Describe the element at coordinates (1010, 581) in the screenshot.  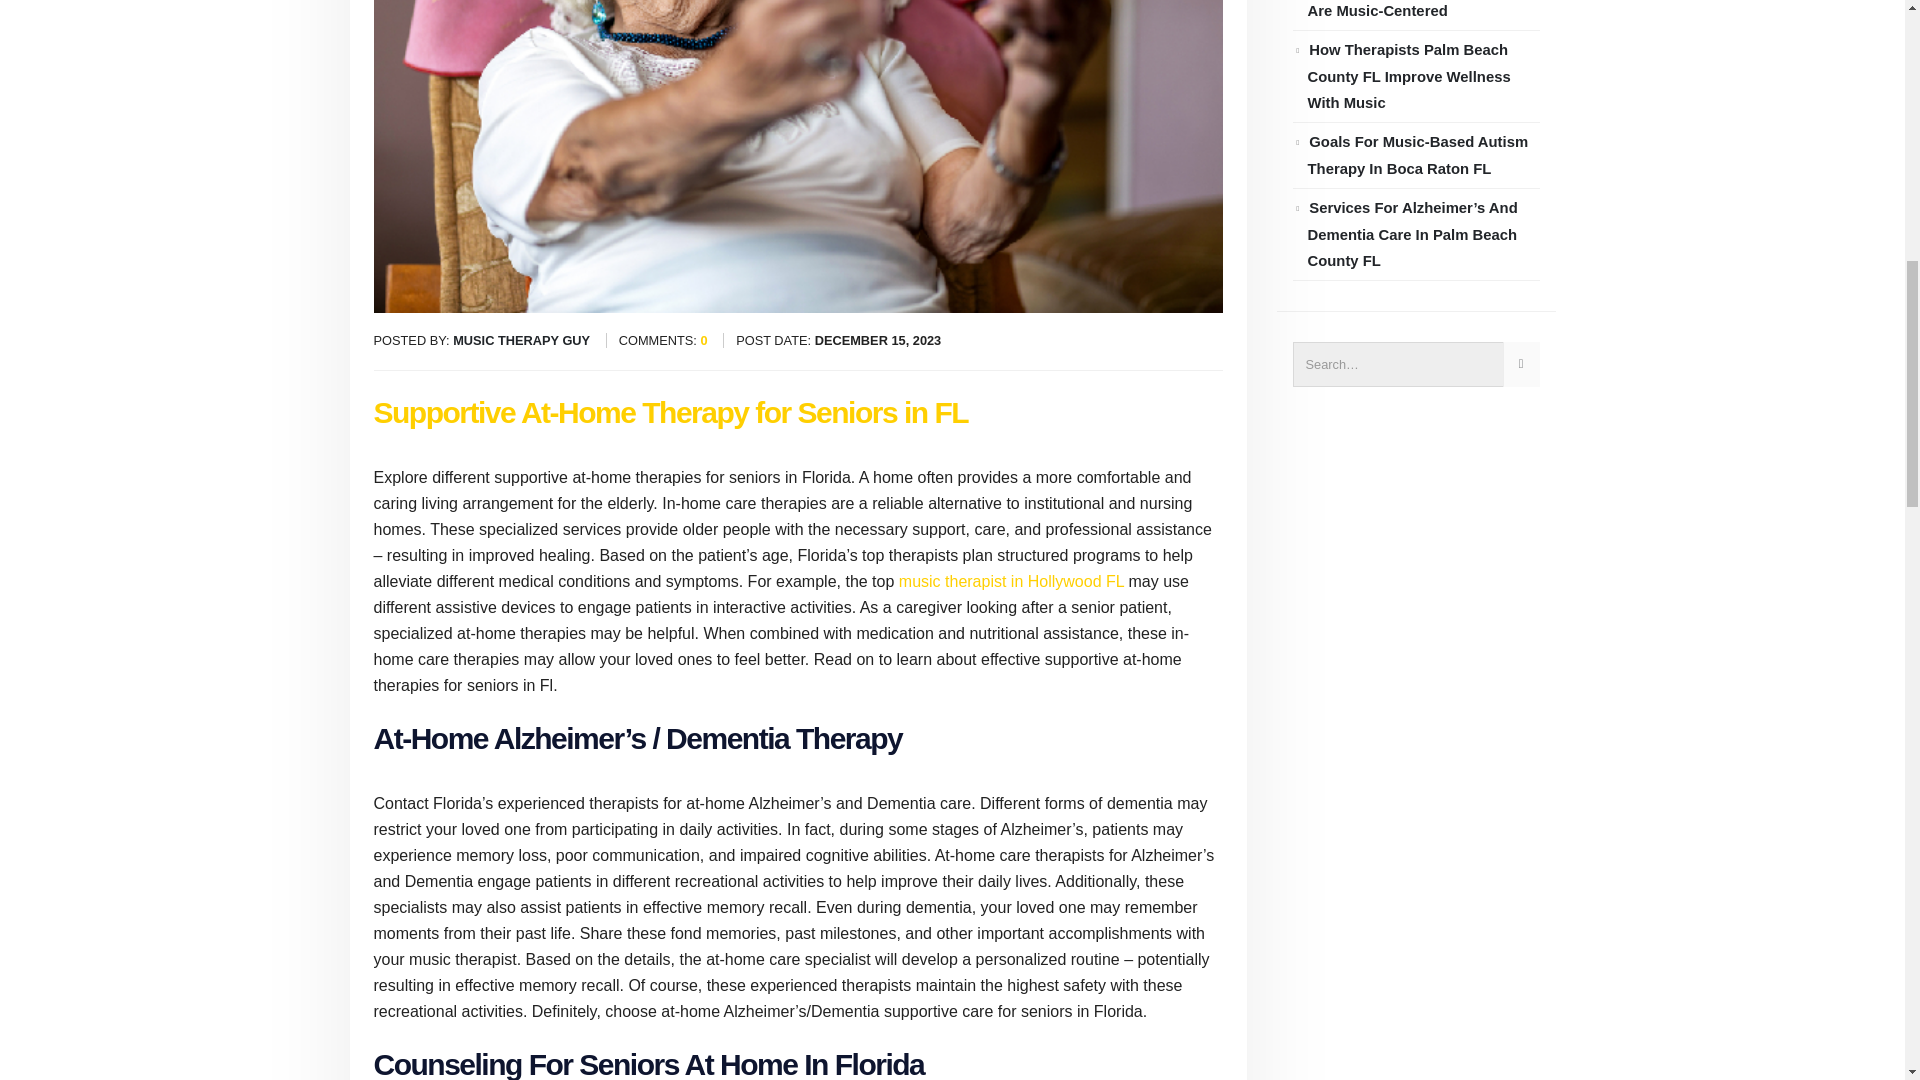
I see `music therapist in Hollywood FL` at that location.